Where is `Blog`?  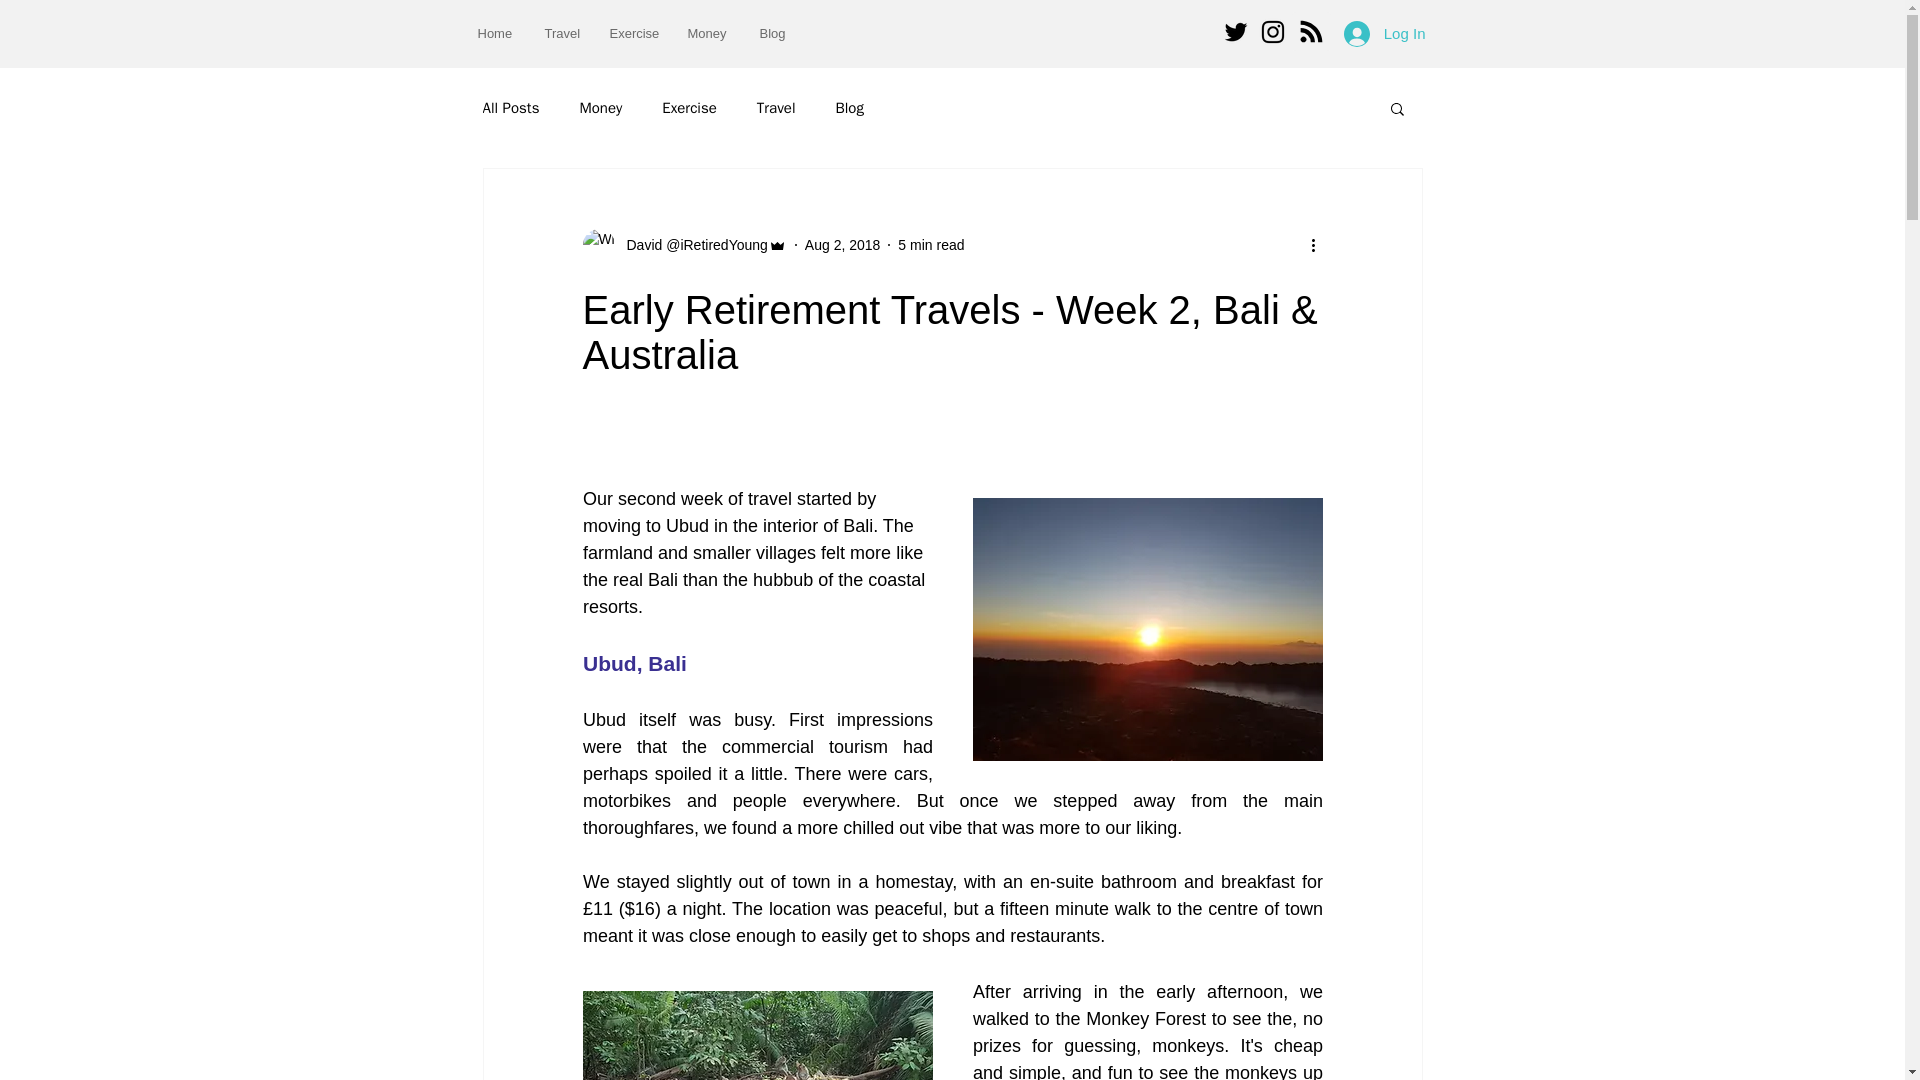 Blog is located at coordinates (848, 107).